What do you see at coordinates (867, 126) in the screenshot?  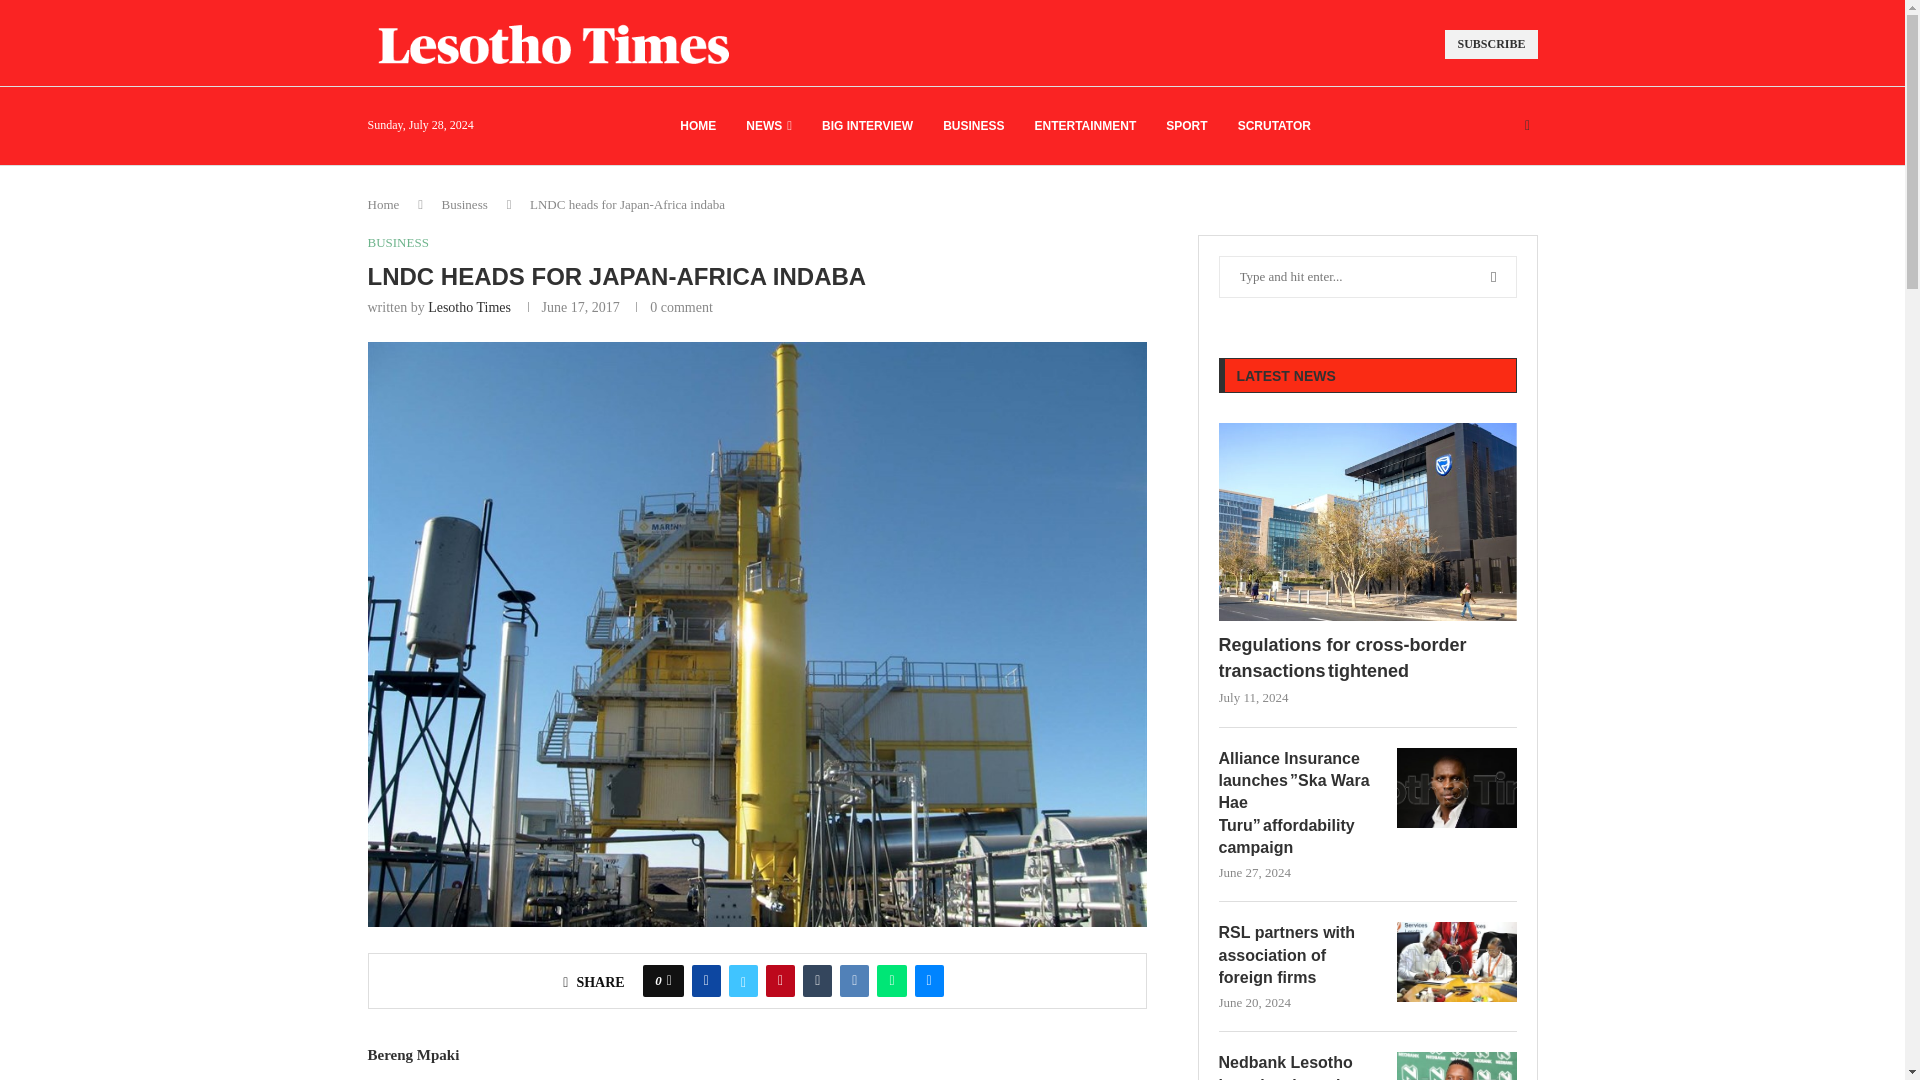 I see `BIG INTERVIEW` at bounding box center [867, 126].